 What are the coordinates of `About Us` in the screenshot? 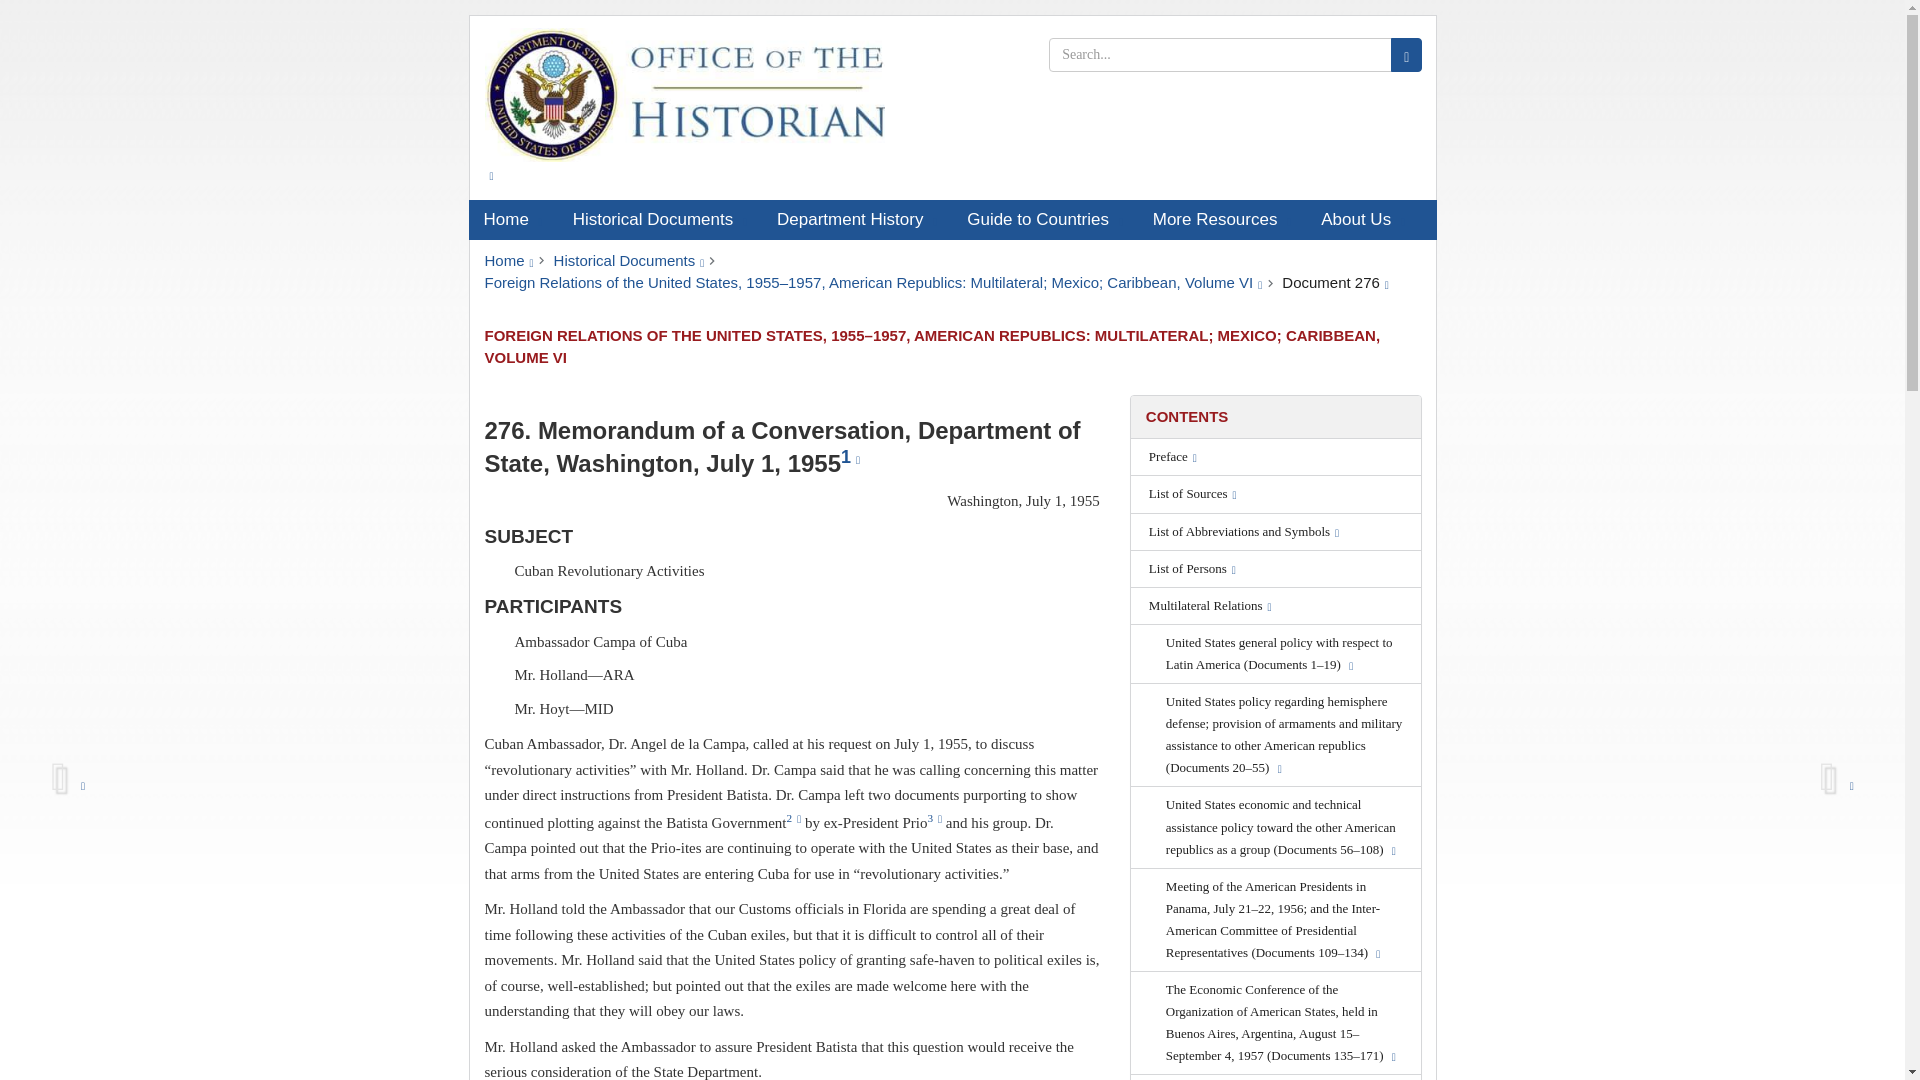 It's located at (1362, 219).